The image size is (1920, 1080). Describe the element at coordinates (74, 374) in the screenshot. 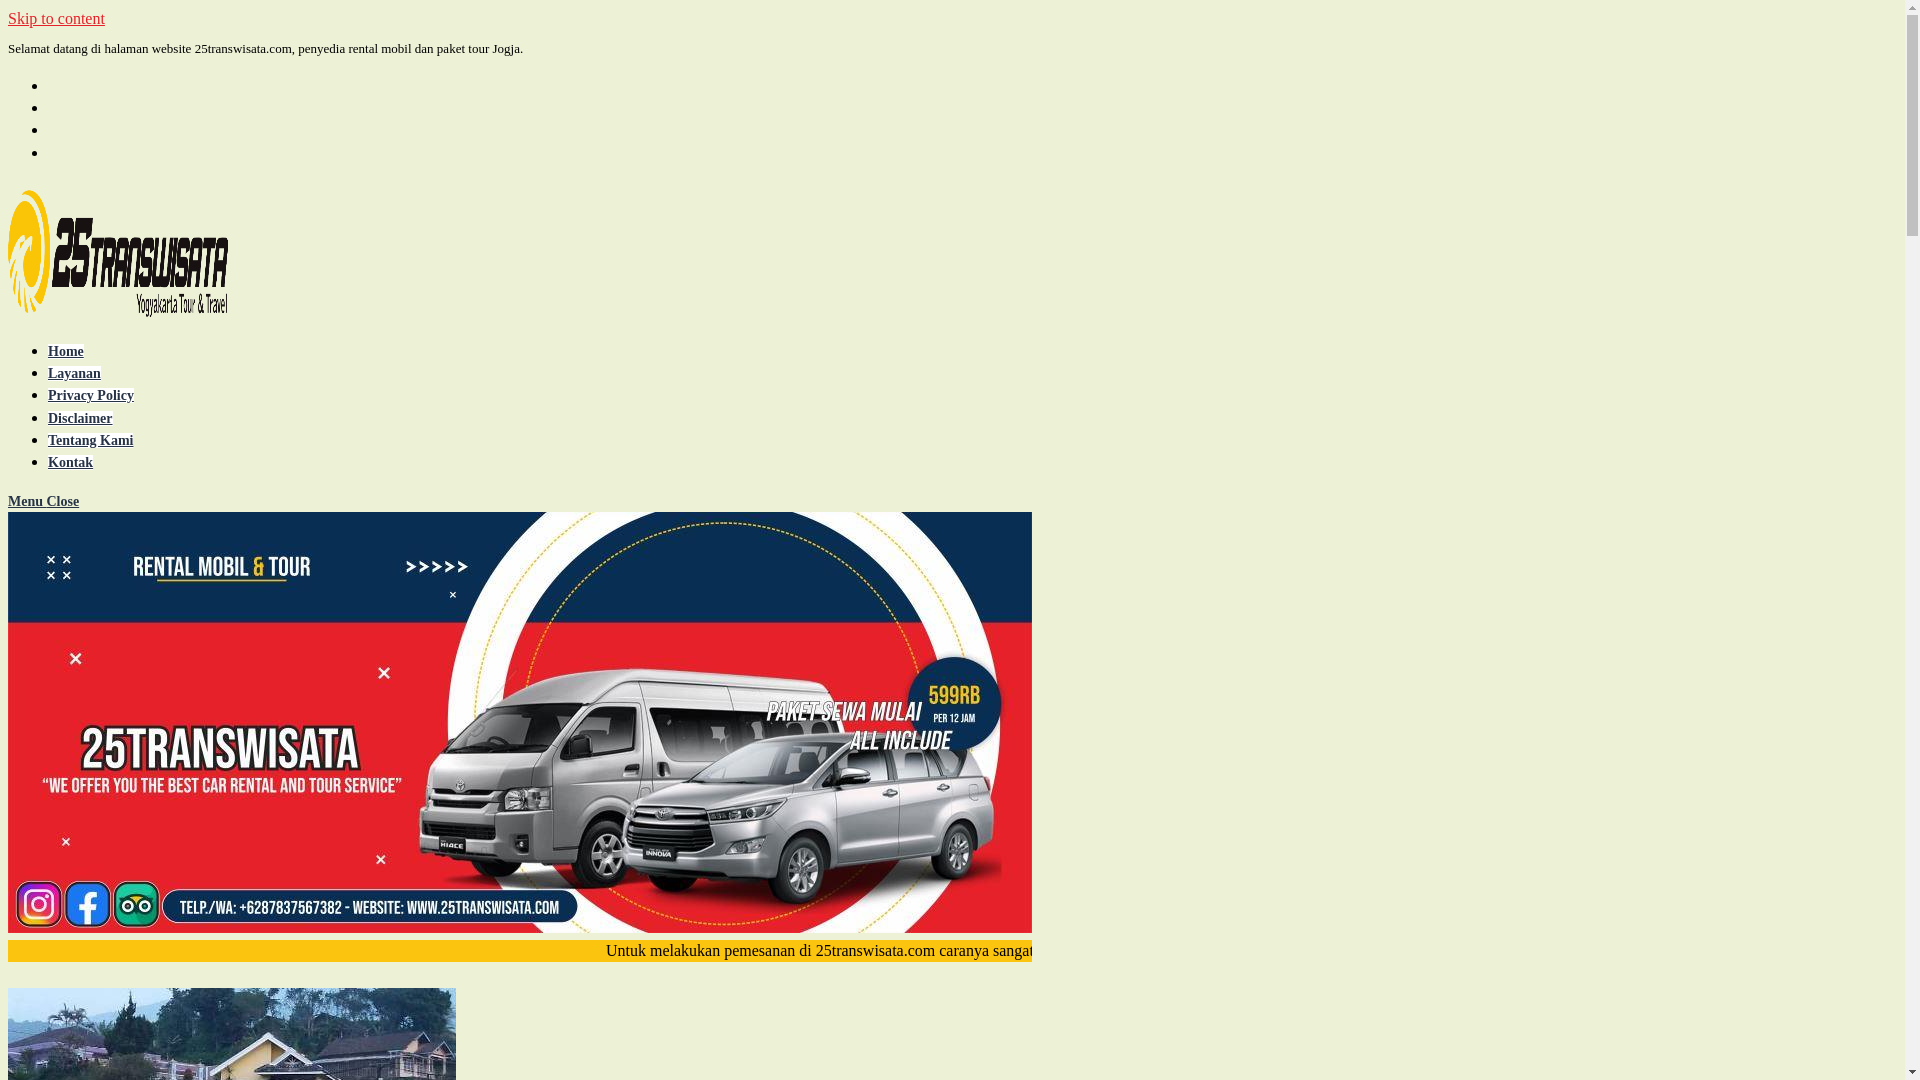

I see `Layanan` at that location.